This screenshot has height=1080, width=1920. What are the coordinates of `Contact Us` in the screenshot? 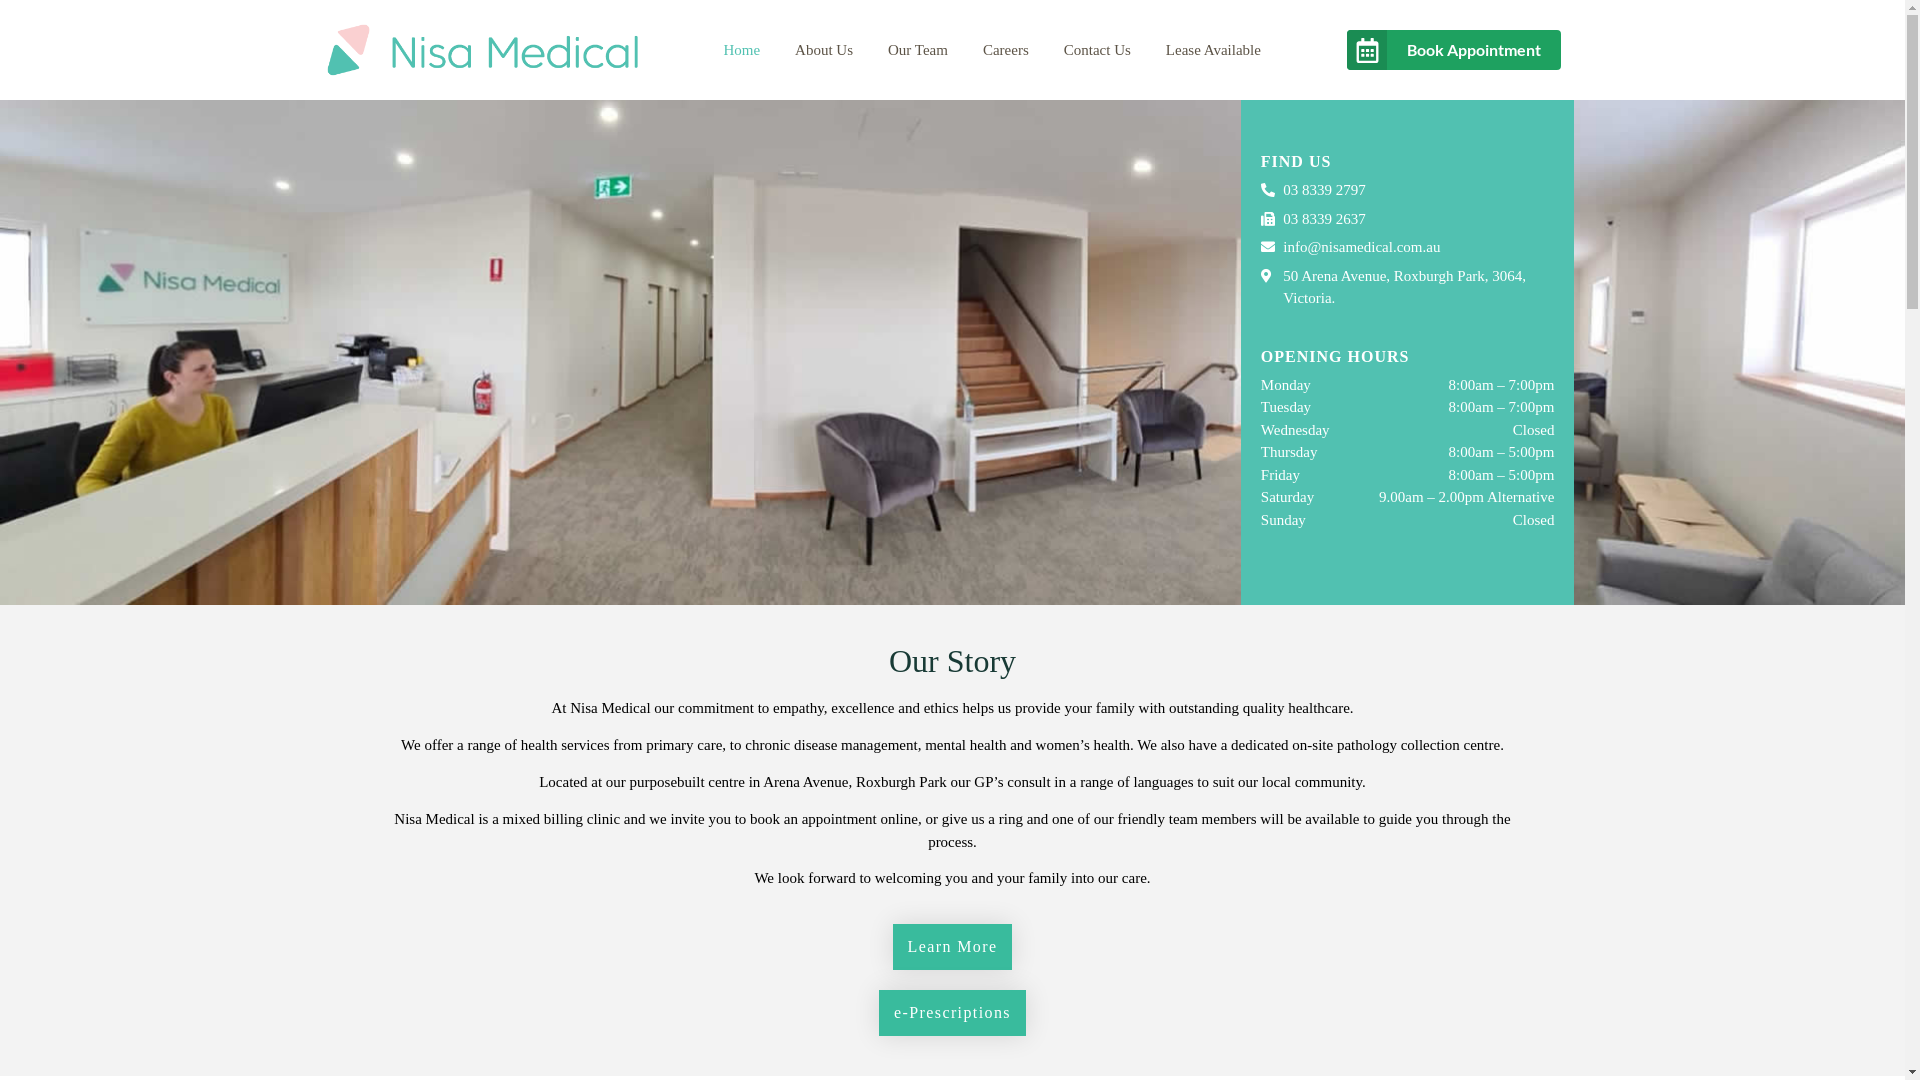 It's located at (1098, 50).